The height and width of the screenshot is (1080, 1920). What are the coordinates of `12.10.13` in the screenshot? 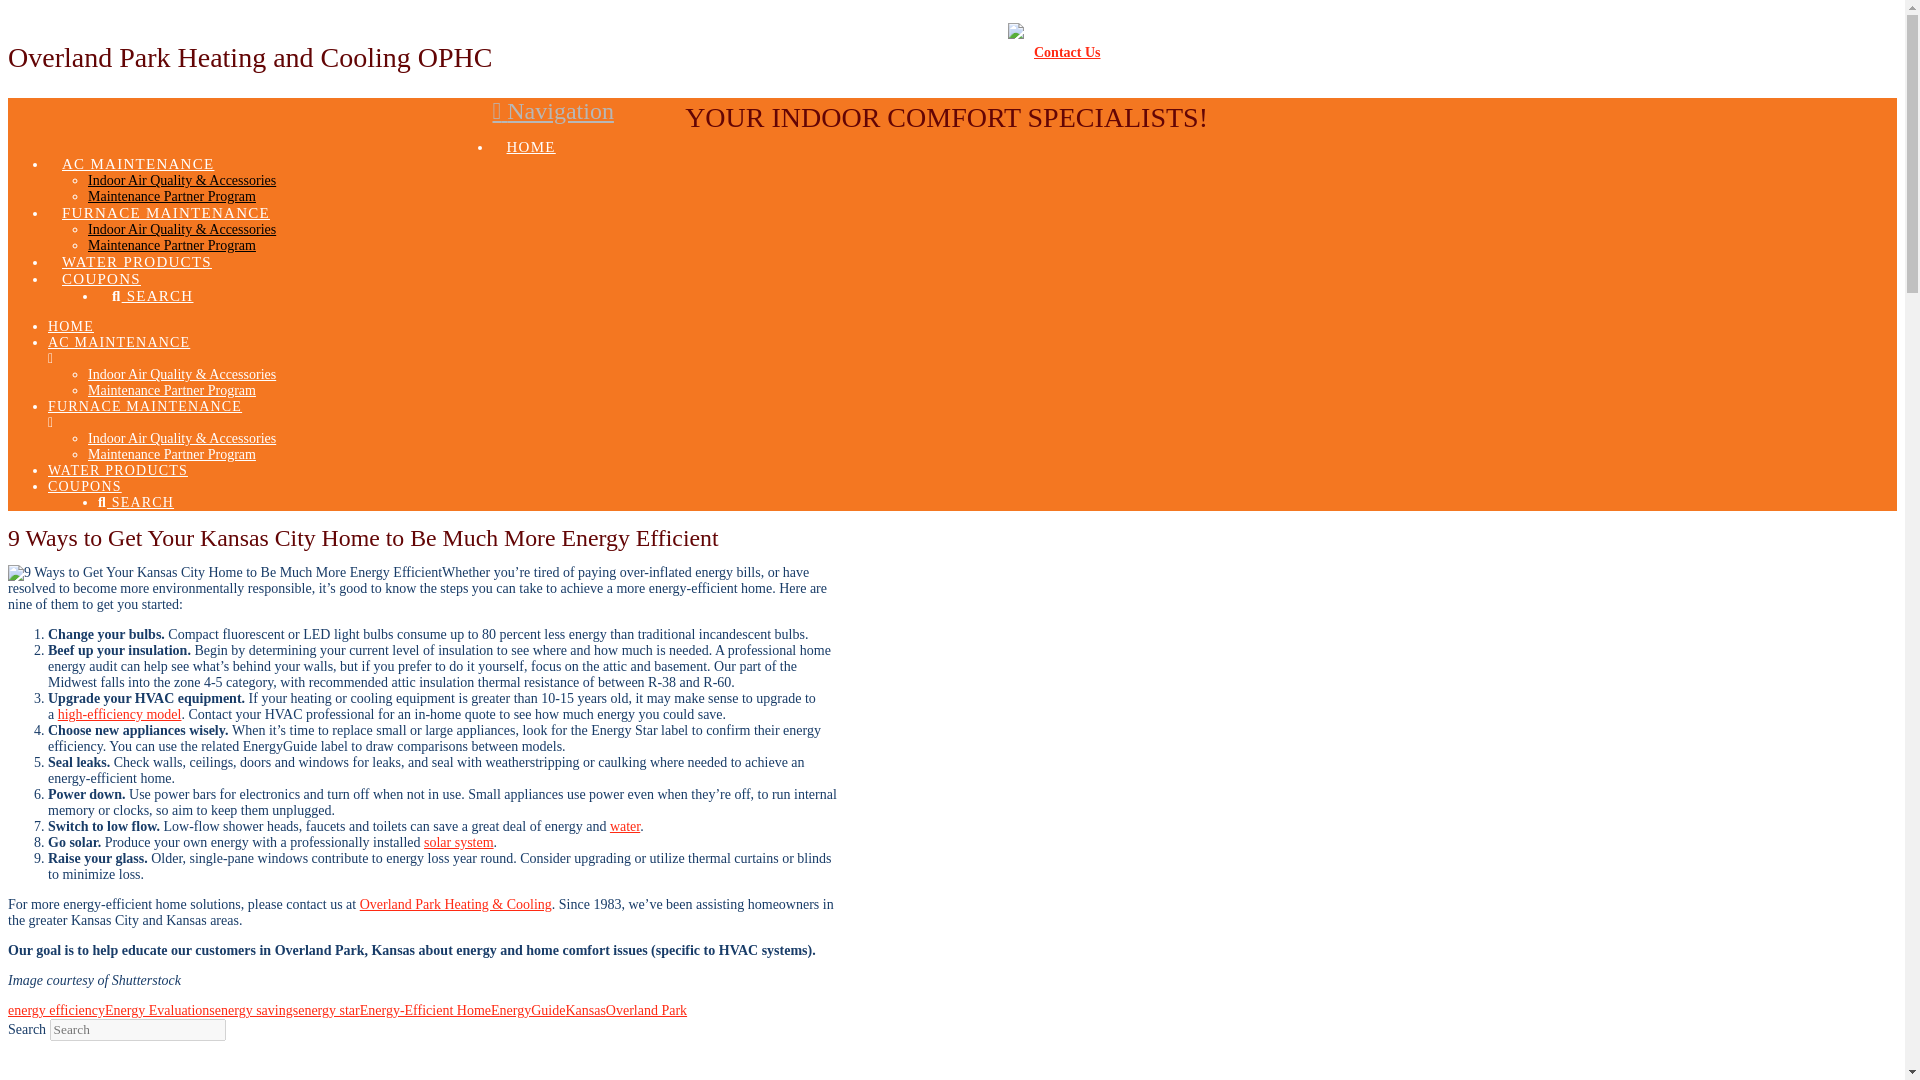 It's located at (224, 572).